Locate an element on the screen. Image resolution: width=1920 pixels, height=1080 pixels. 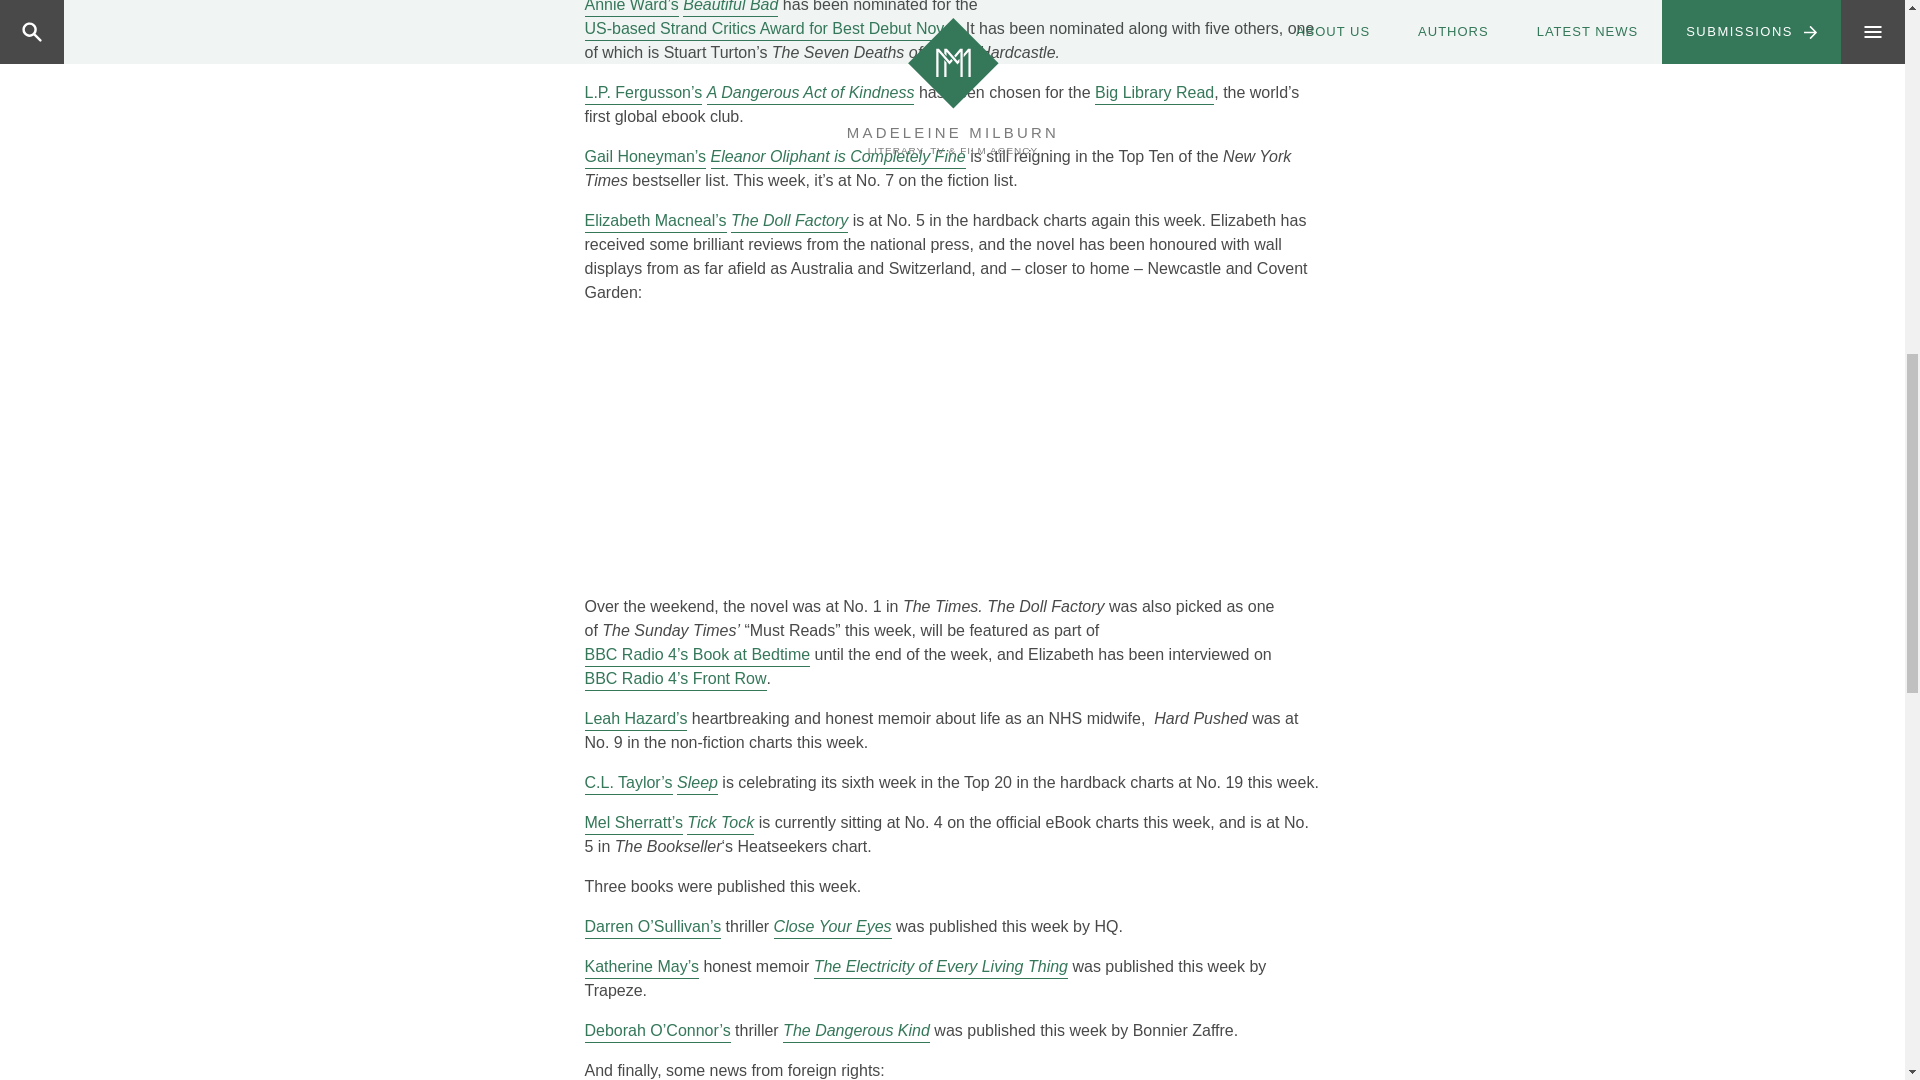
Beautiful Bad is located at coordinates (730, 8).